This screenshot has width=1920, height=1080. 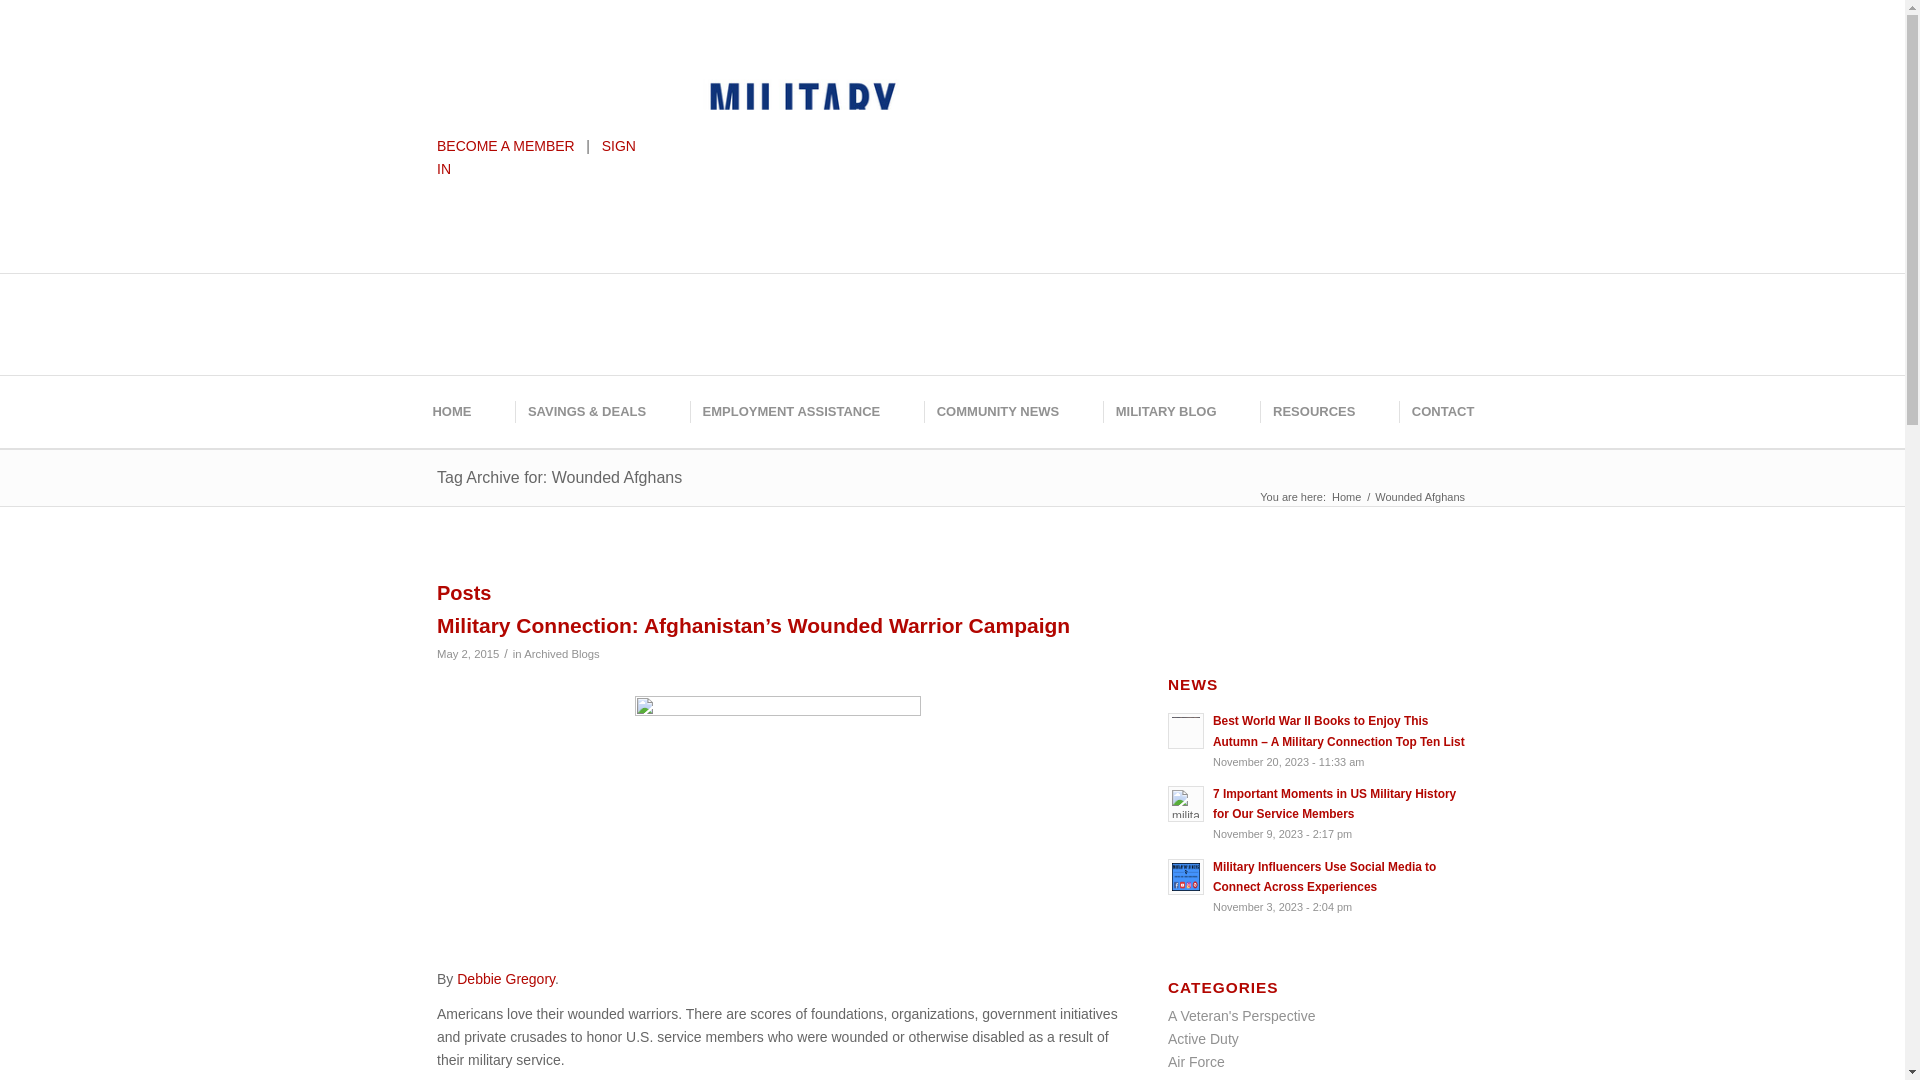 I want to click on Tag Archive for: Wounded Afghans, so click(x=559, y=477).